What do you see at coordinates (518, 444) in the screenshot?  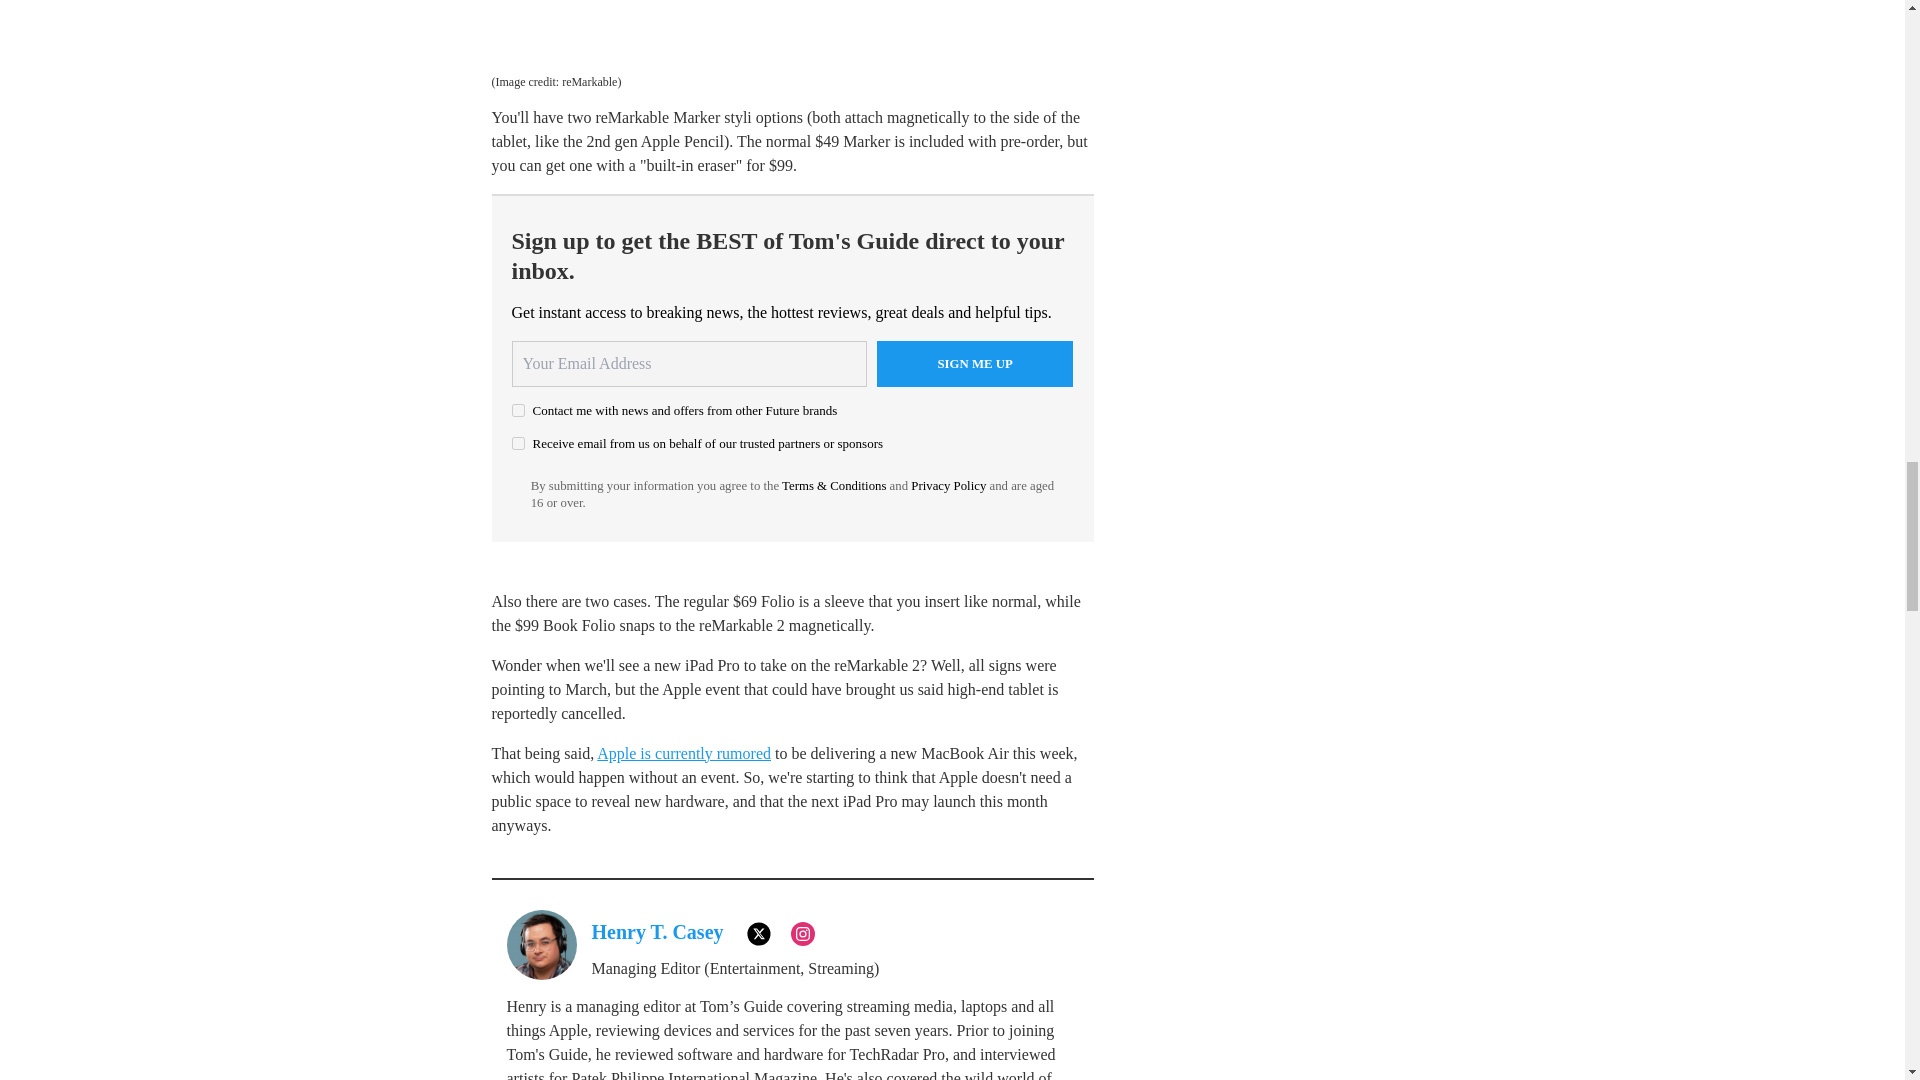 I see `on` at bounding box center [518, 444].